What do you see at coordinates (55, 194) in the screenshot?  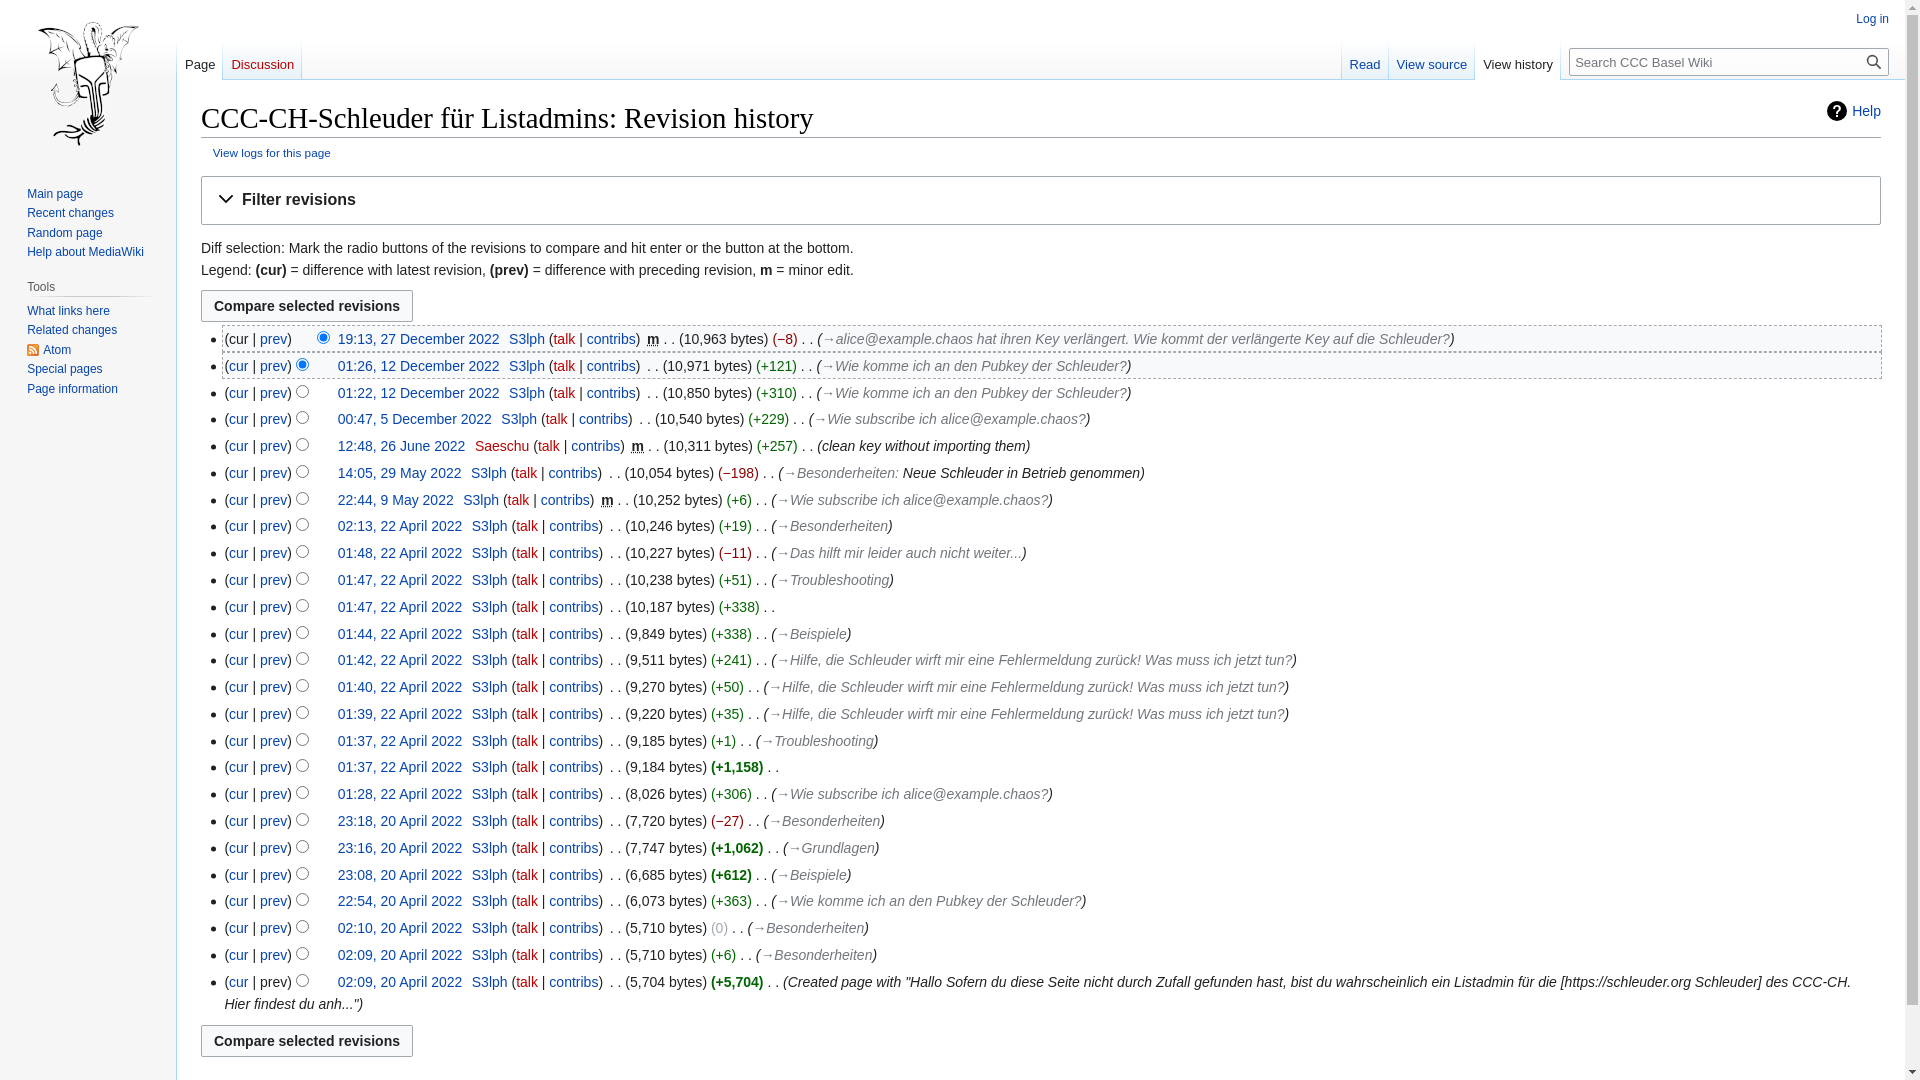 I see `Main page` at bounding box center [55, 194].